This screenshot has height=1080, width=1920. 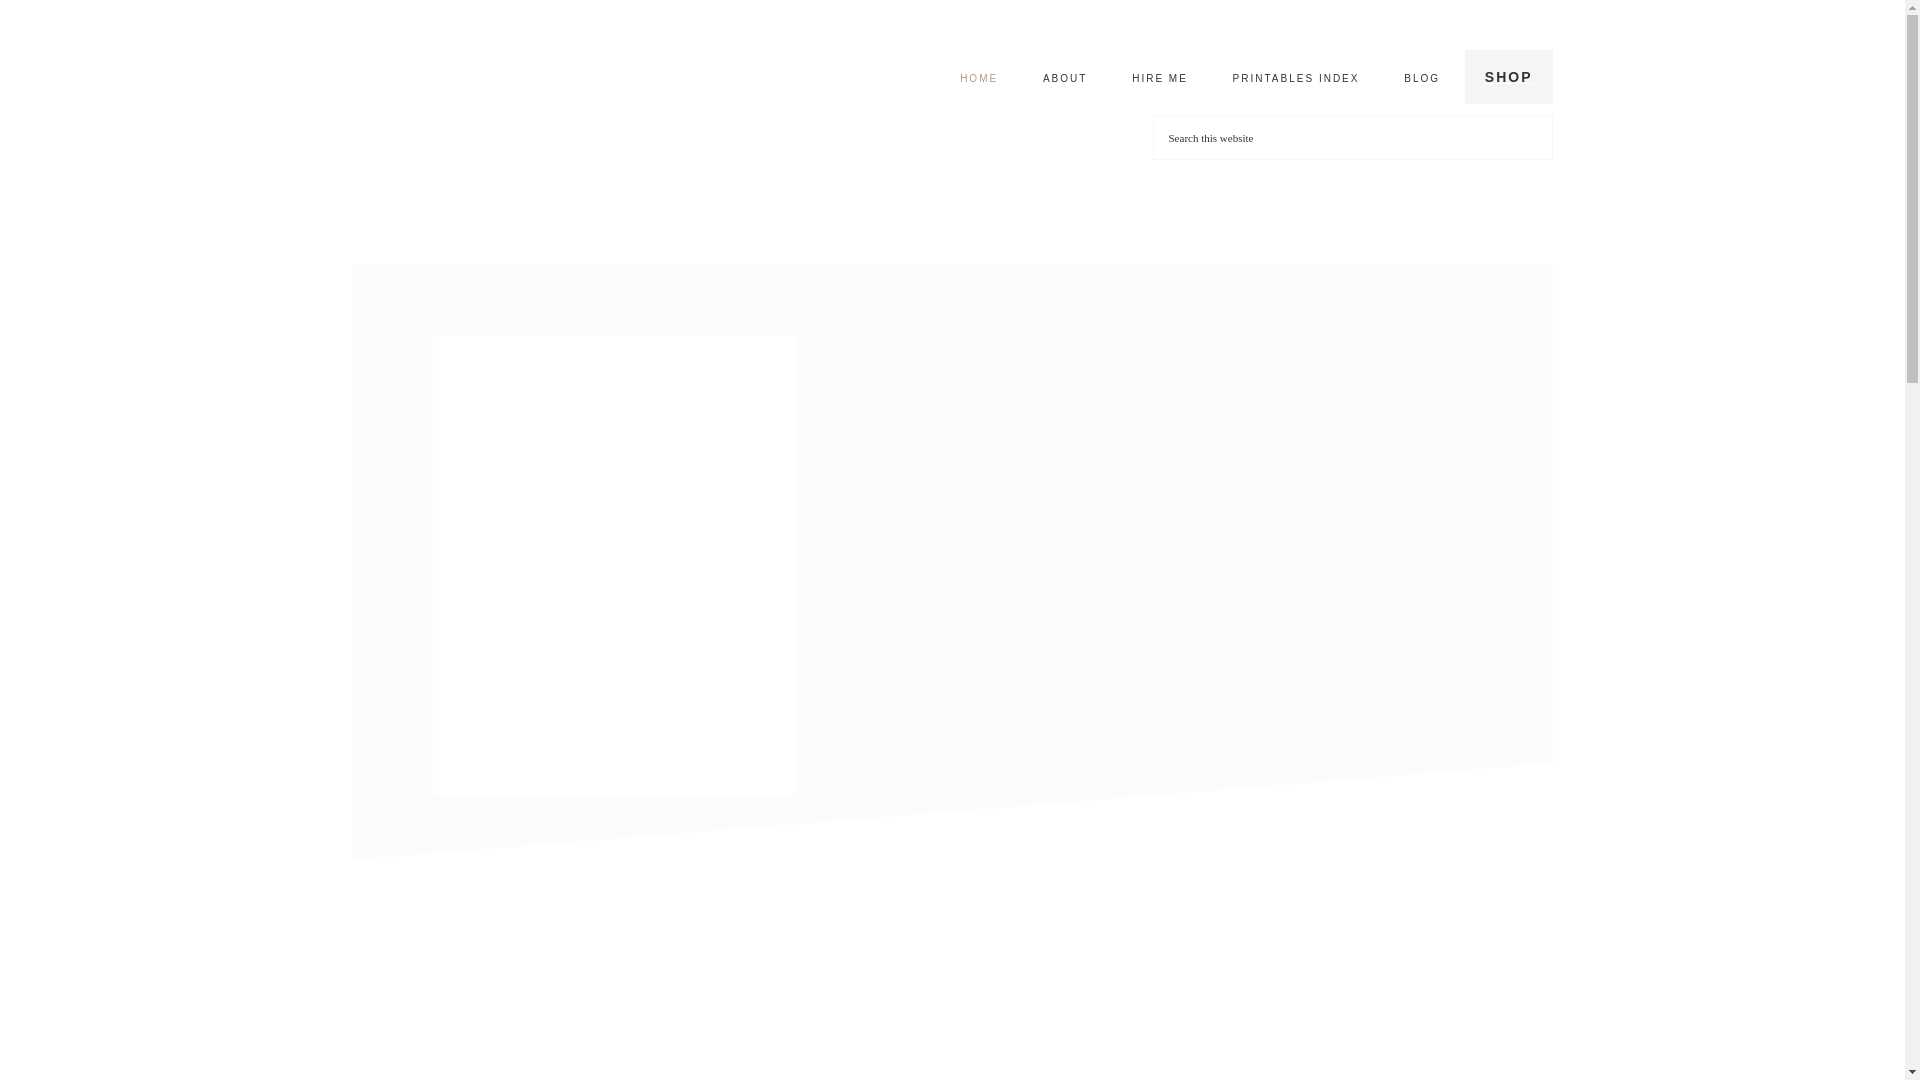 What do you see at coordinates (552, 87) in the screenshot?
I see `KENDRA JOHN DESIGNS` at bounding box center [552, 87].